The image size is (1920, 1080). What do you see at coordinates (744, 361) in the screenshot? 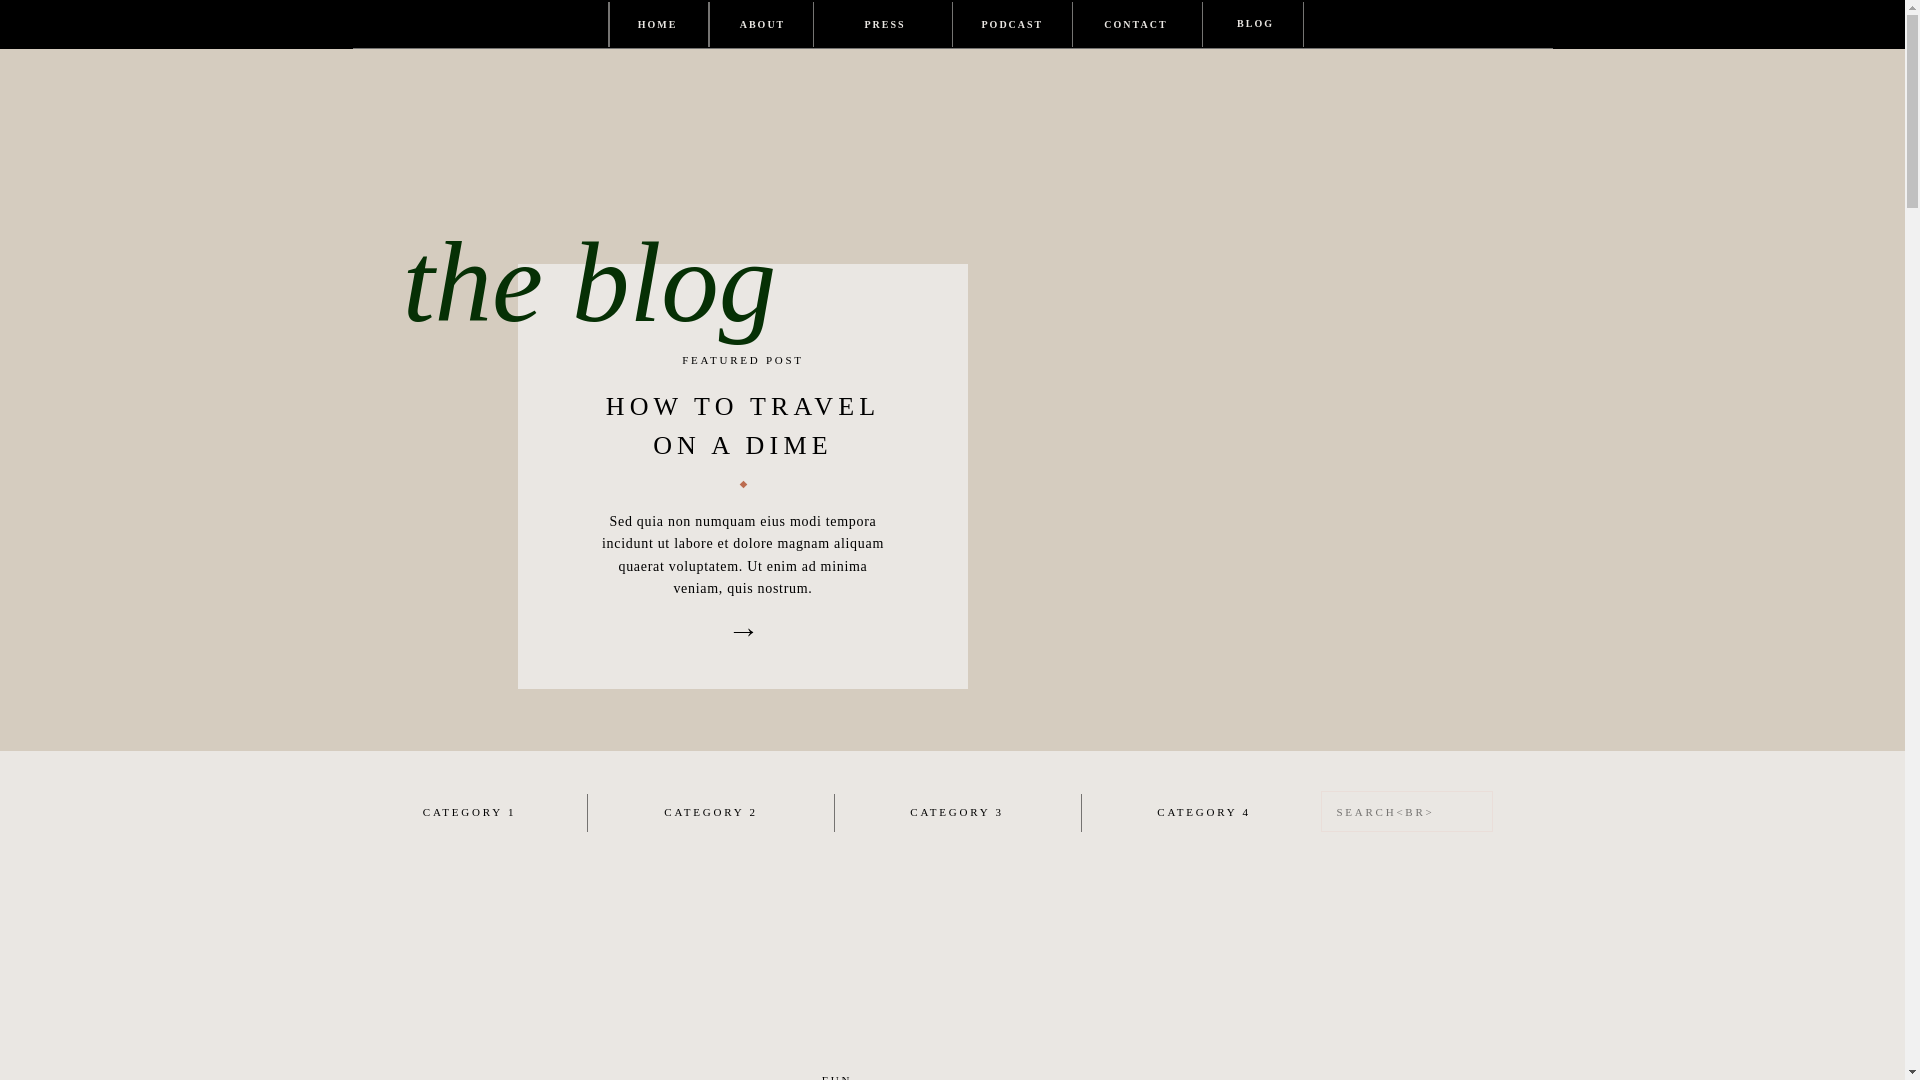
I see `FEATURED POST` at bounding box center [744, 361].